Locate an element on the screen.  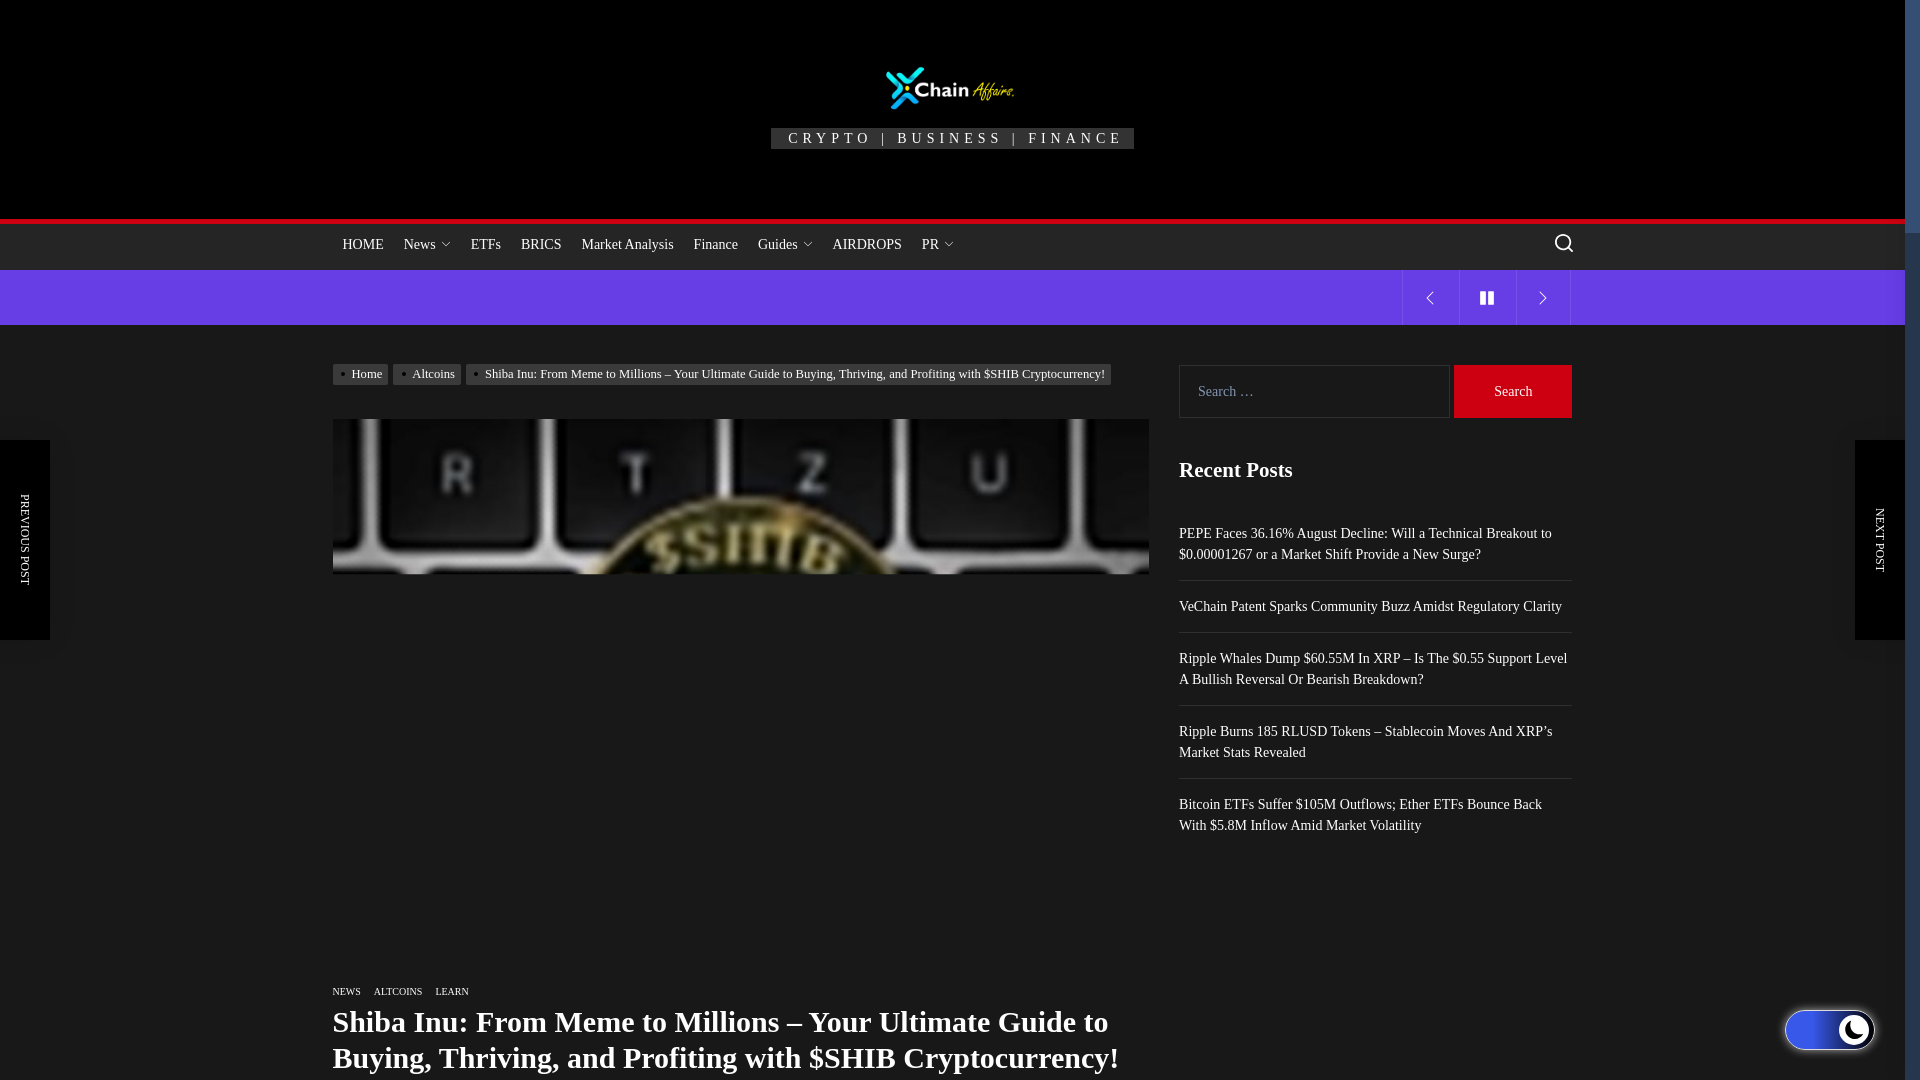
Guides is located at coordinates (786, 244).